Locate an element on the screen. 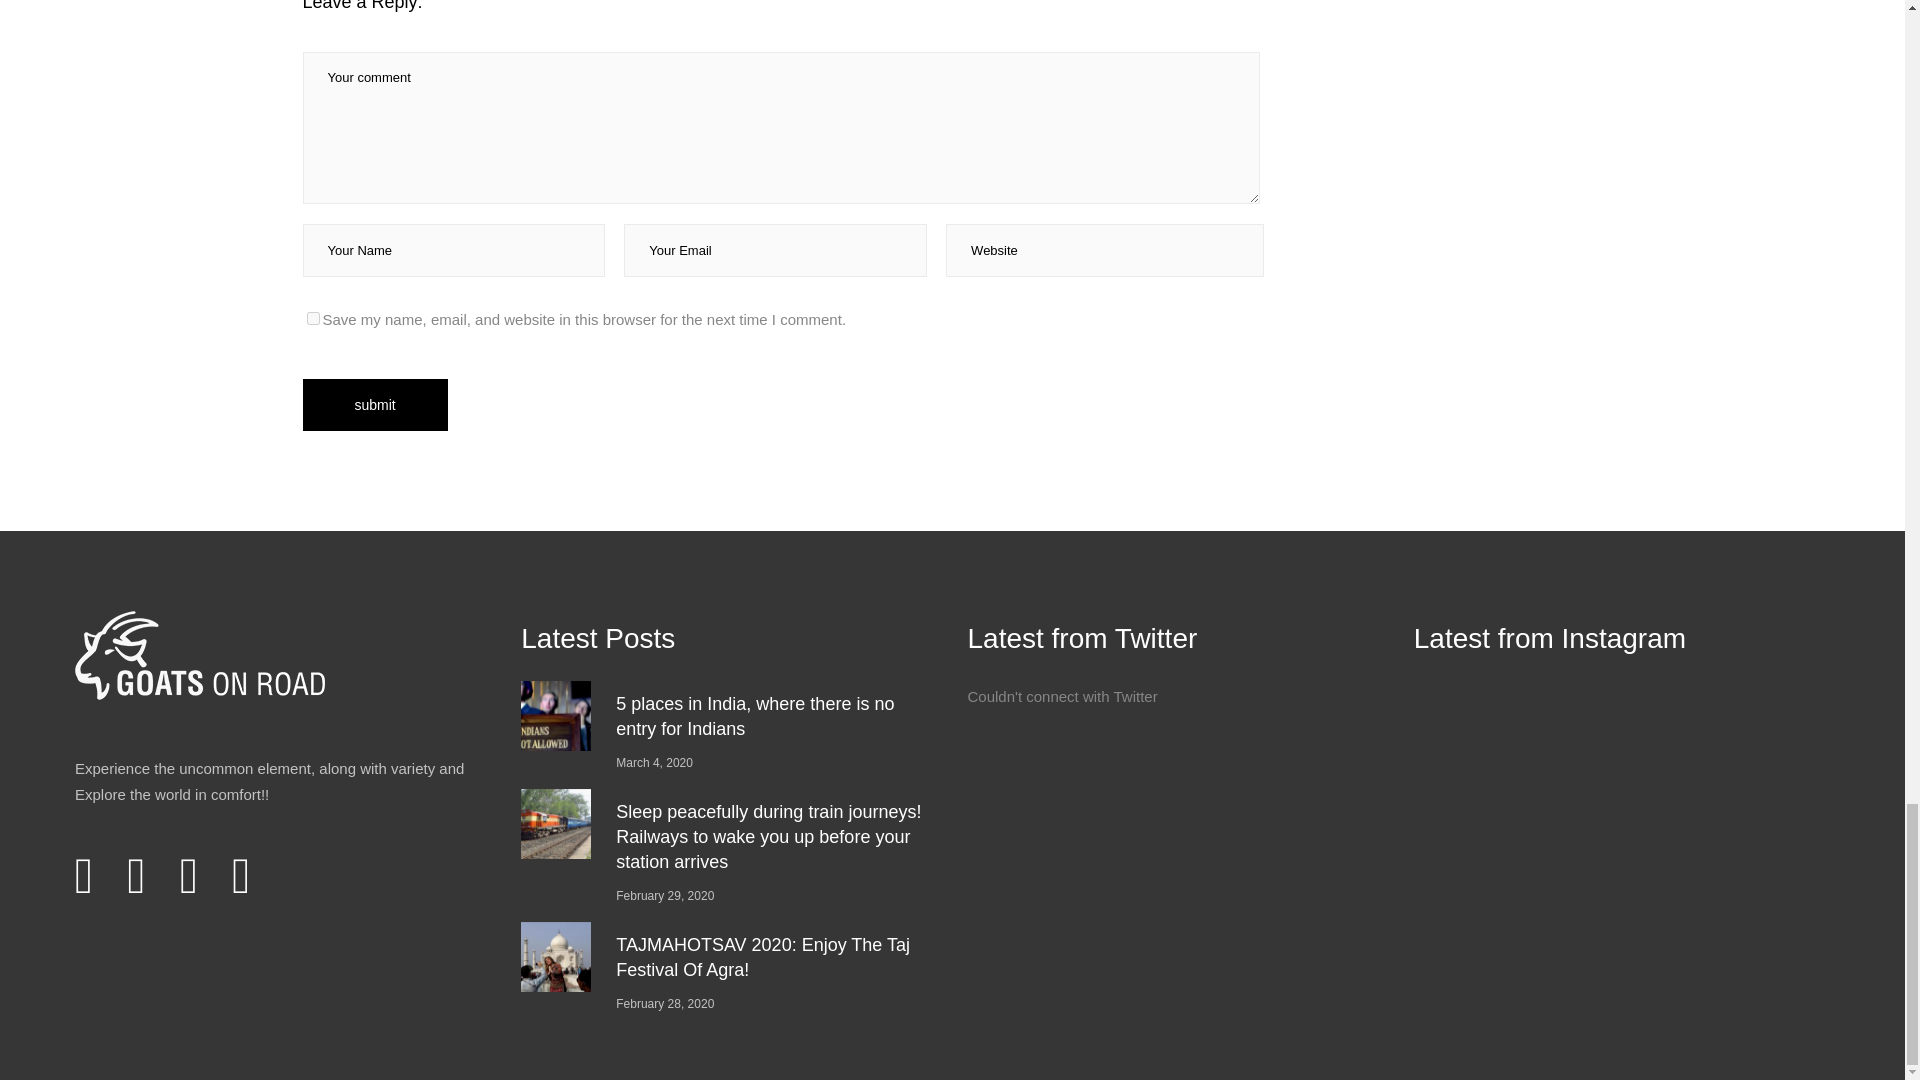 The width and height of the screenshot is (1920, 1080). yes is located at coordinates (312, 318).